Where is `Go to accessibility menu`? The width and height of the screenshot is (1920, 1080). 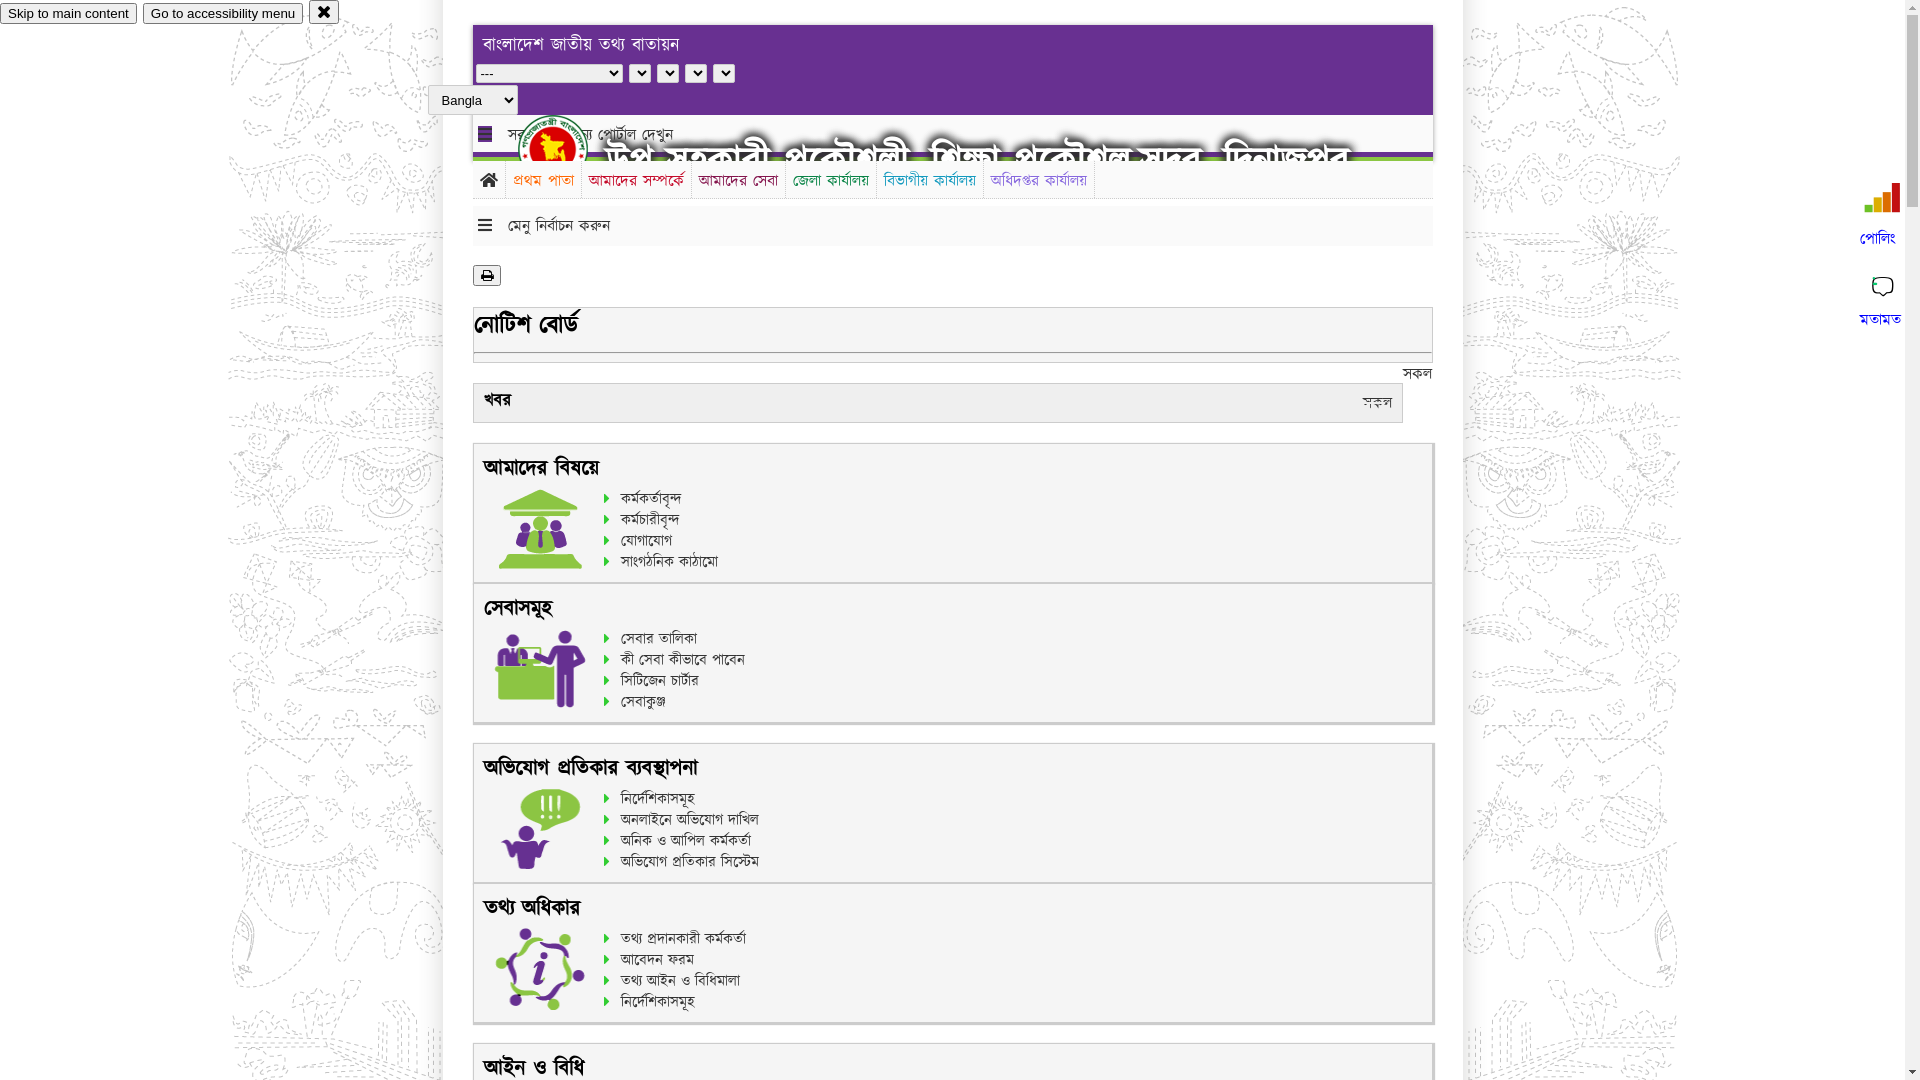 Go to accessibility menu is located at coordinates (223, 14).